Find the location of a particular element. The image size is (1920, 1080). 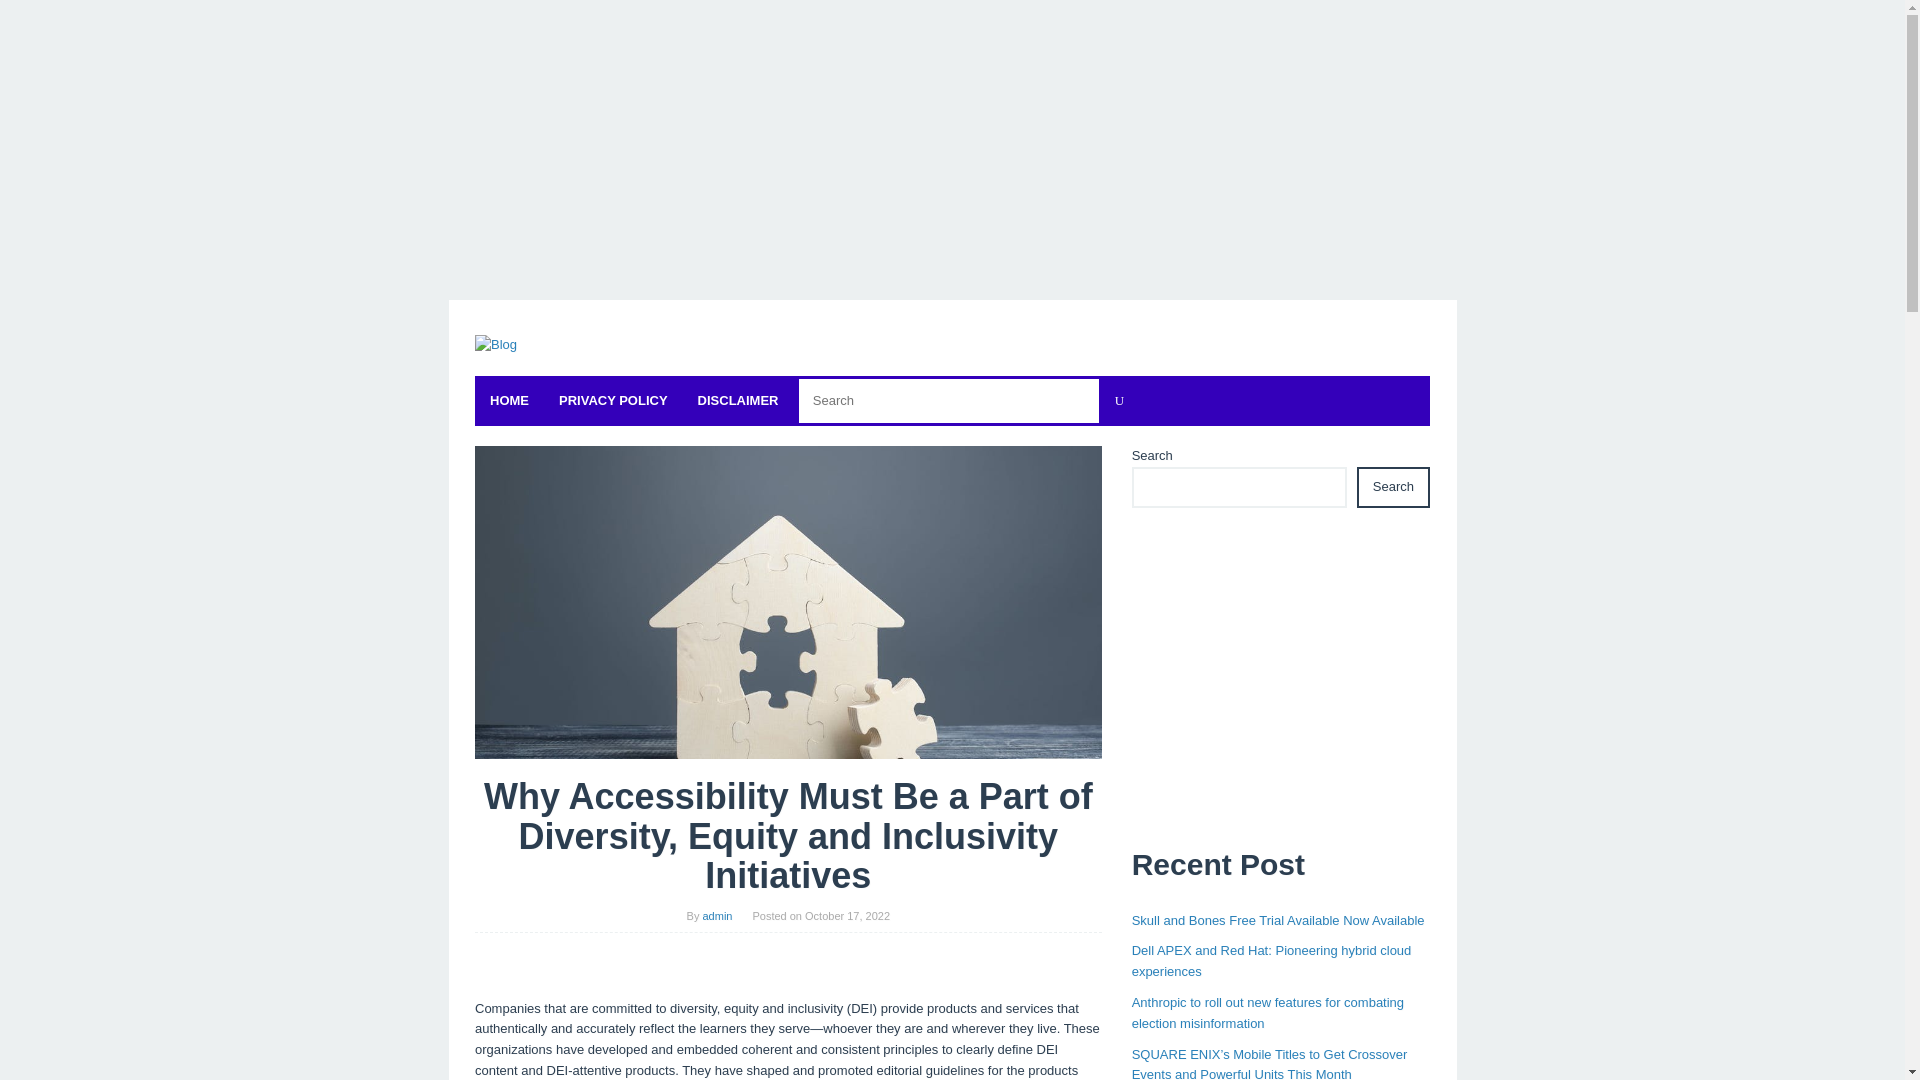

Search is located at coordinates (1394, 486).